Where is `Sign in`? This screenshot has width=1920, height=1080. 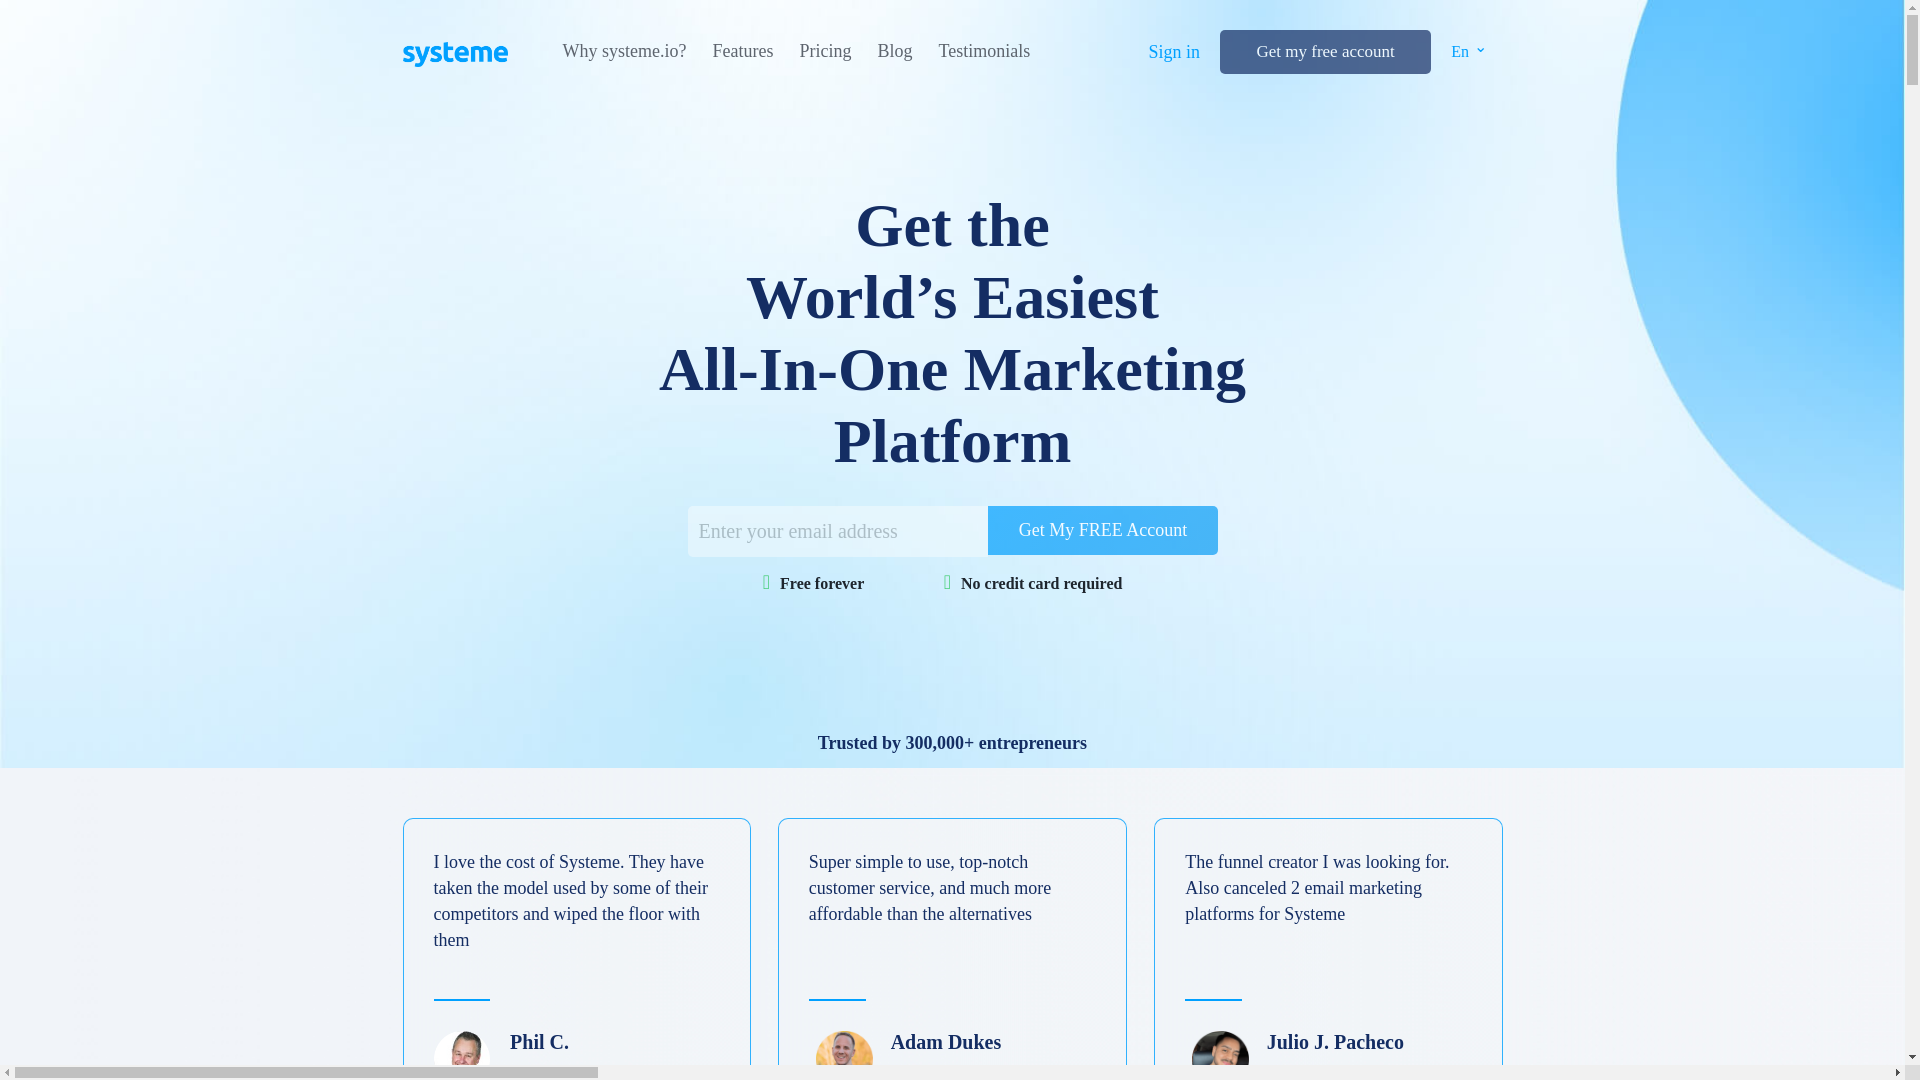 Sign in is located at coordinates (1174, 52).